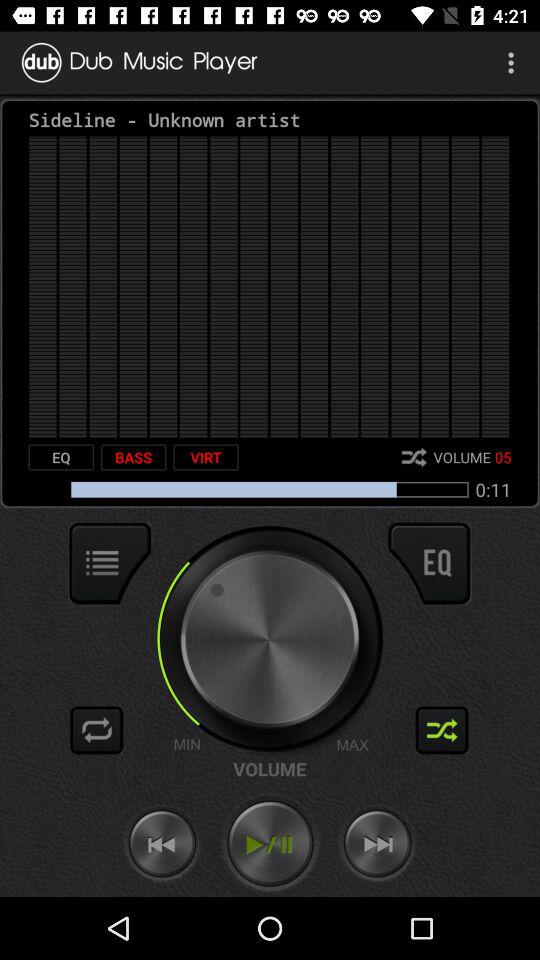 This screenshot has height=960, width=540. I want to click on shuffle option, so click(442, 730).